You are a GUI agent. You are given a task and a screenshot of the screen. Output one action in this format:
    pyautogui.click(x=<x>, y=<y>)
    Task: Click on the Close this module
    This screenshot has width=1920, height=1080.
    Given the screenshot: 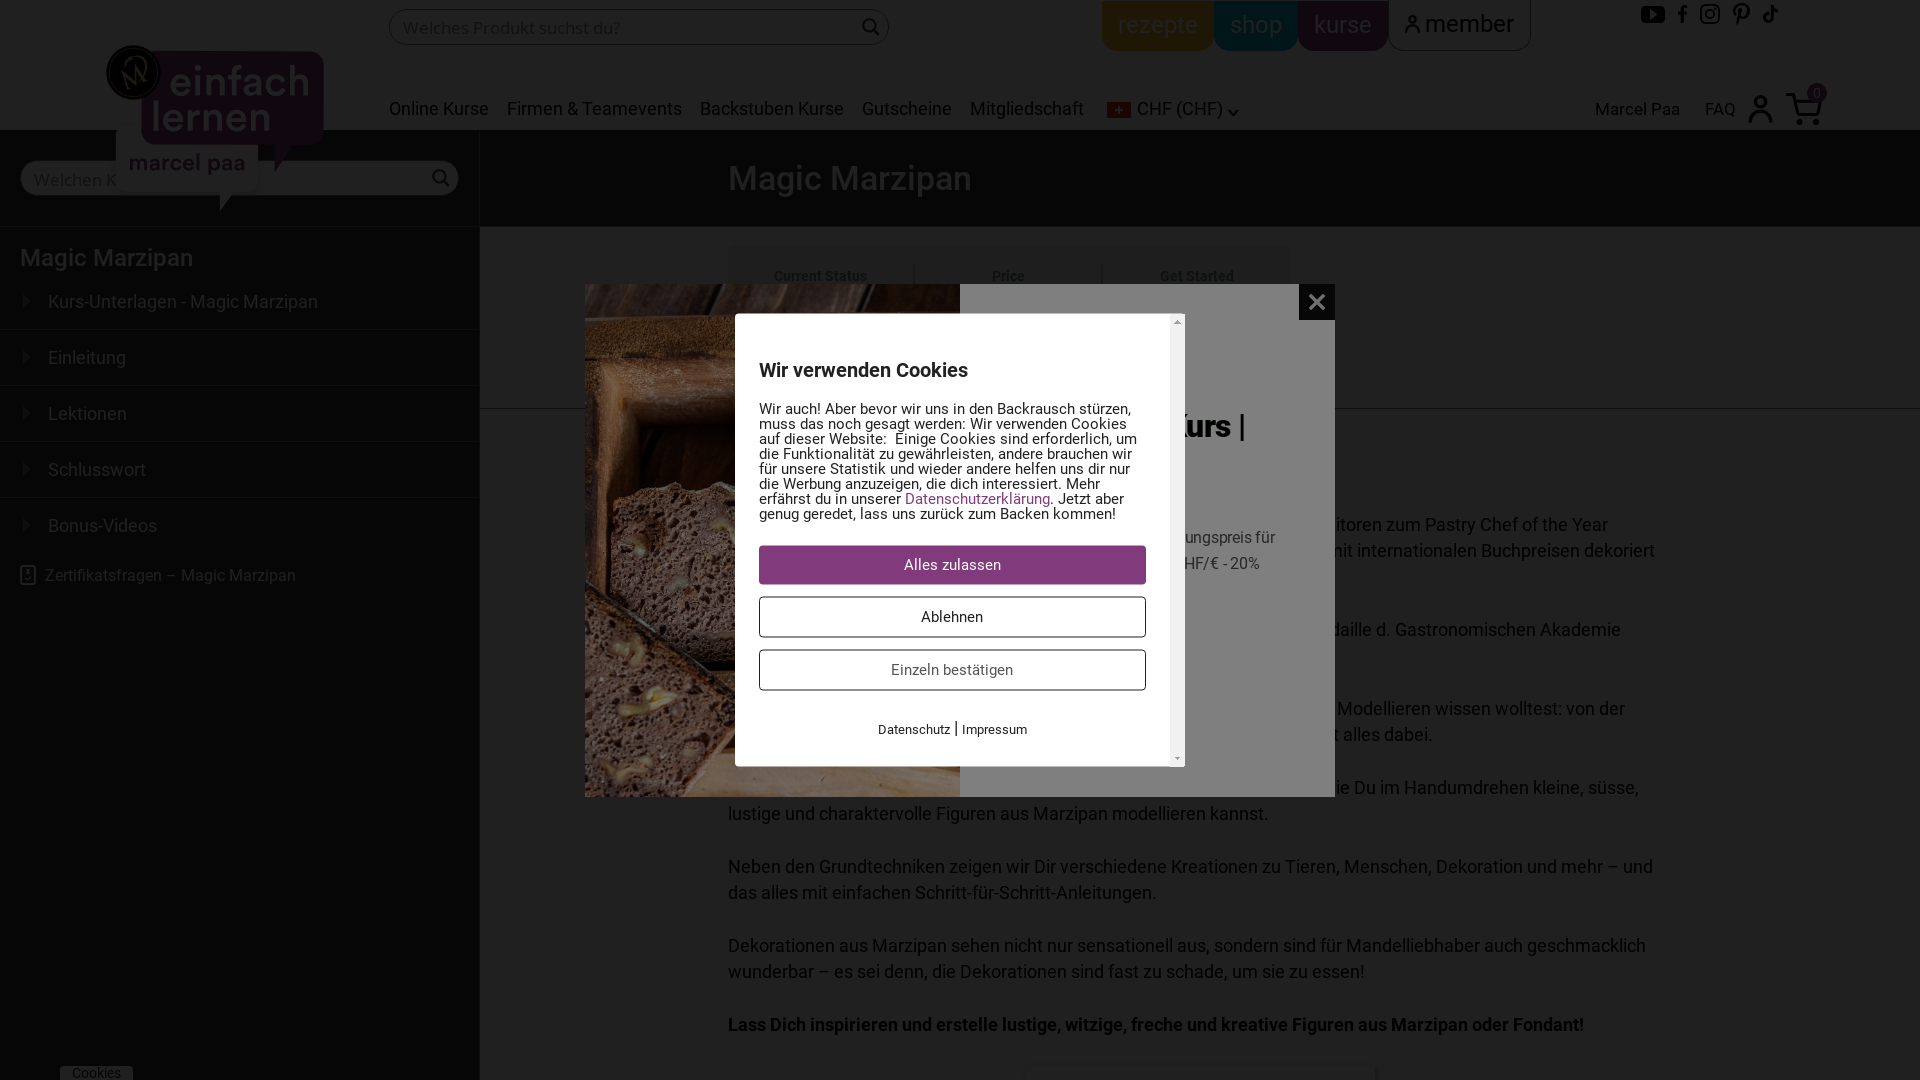 What is the action you would take?
    pyautogui.click(x=1317, y=302)
    